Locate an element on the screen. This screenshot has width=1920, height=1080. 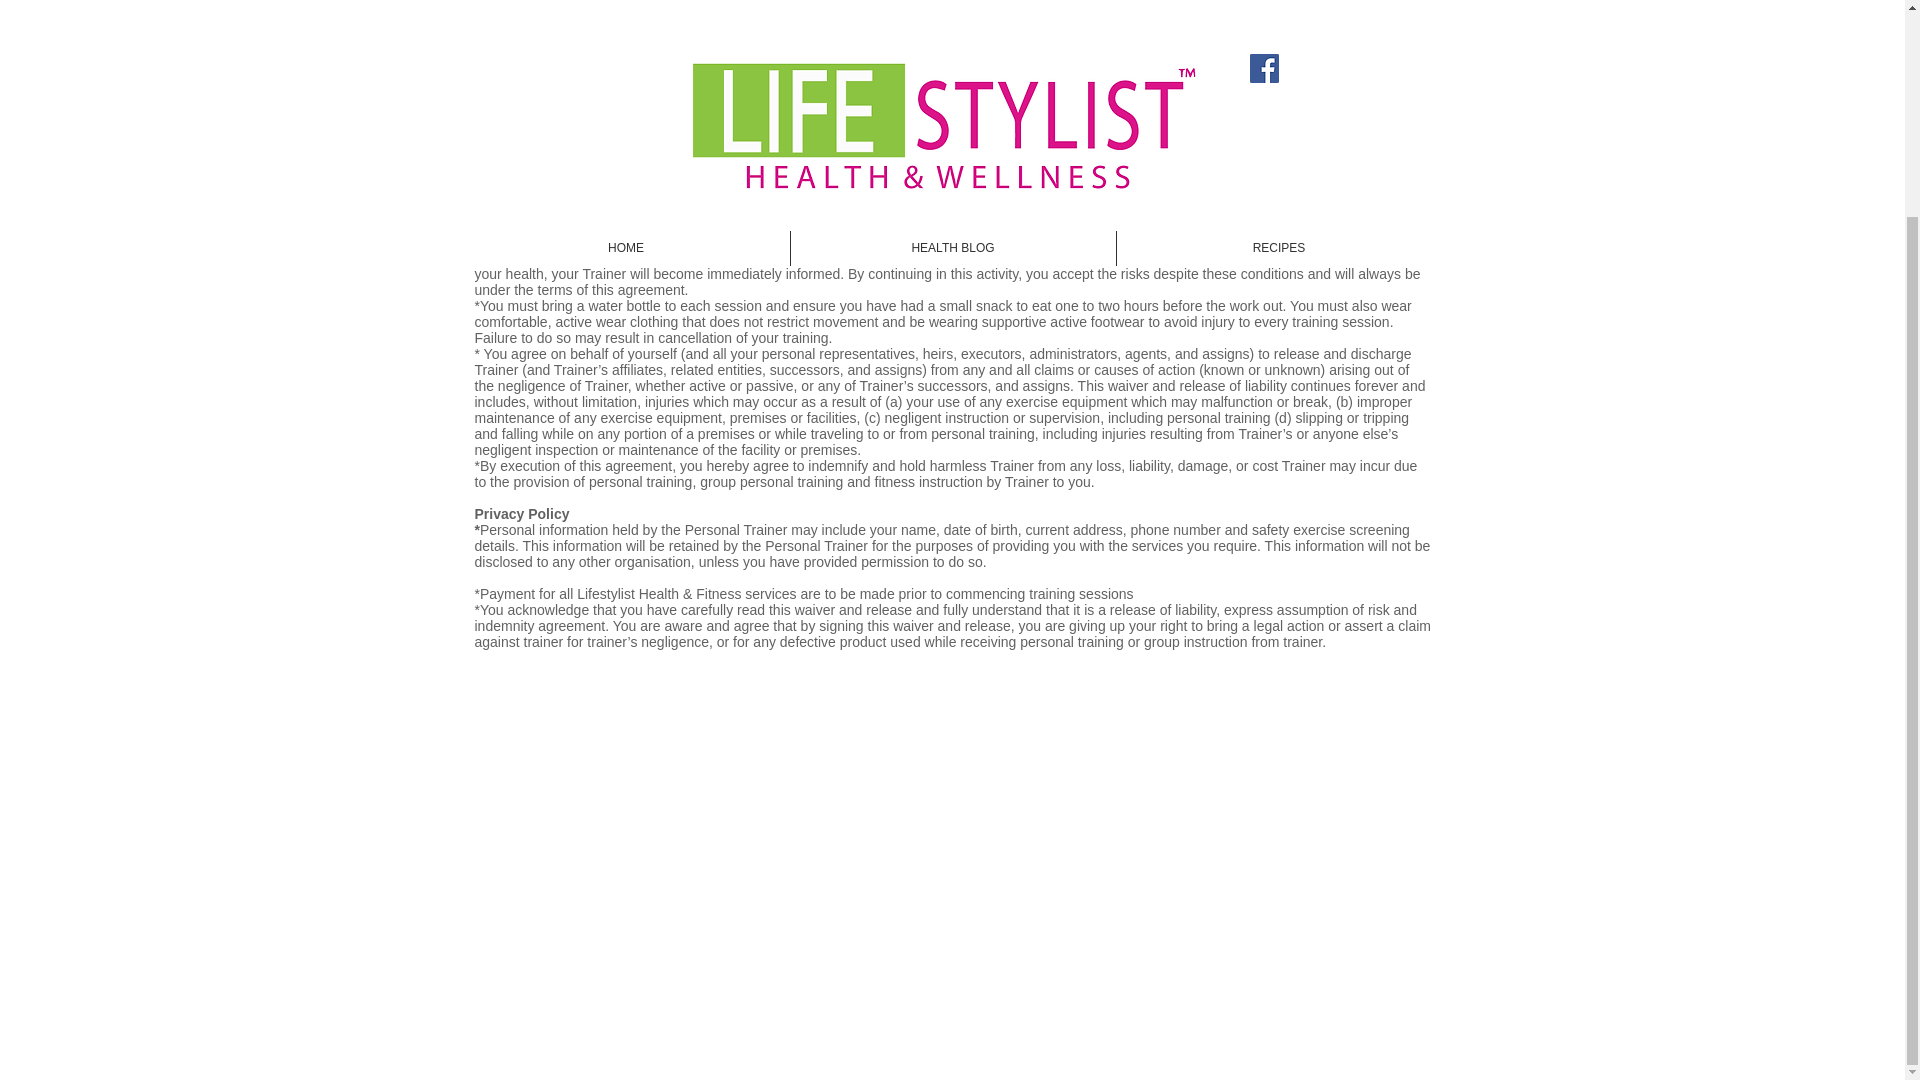
Embedded Content is located at coordinates (848, 826).